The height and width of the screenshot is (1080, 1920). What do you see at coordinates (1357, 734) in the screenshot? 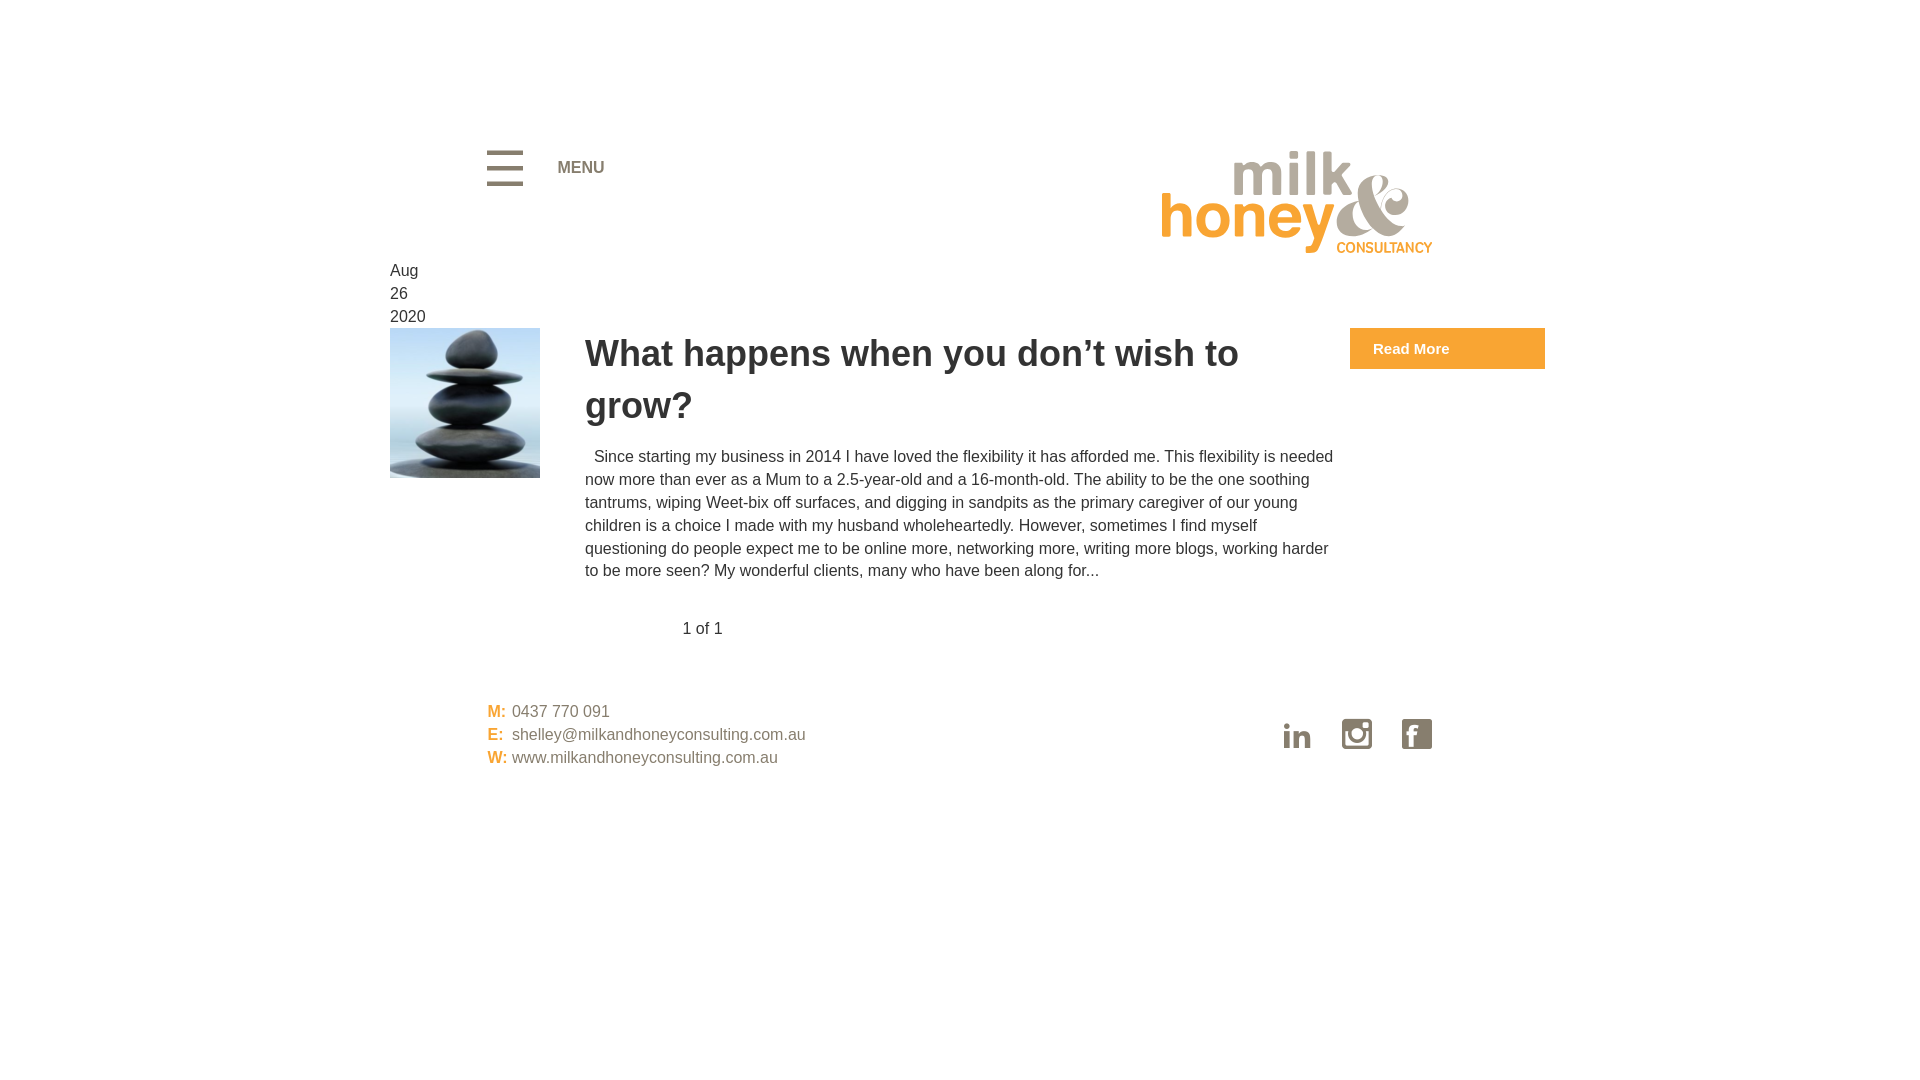
I see `Instagram` at bounding box center [1357, 734].